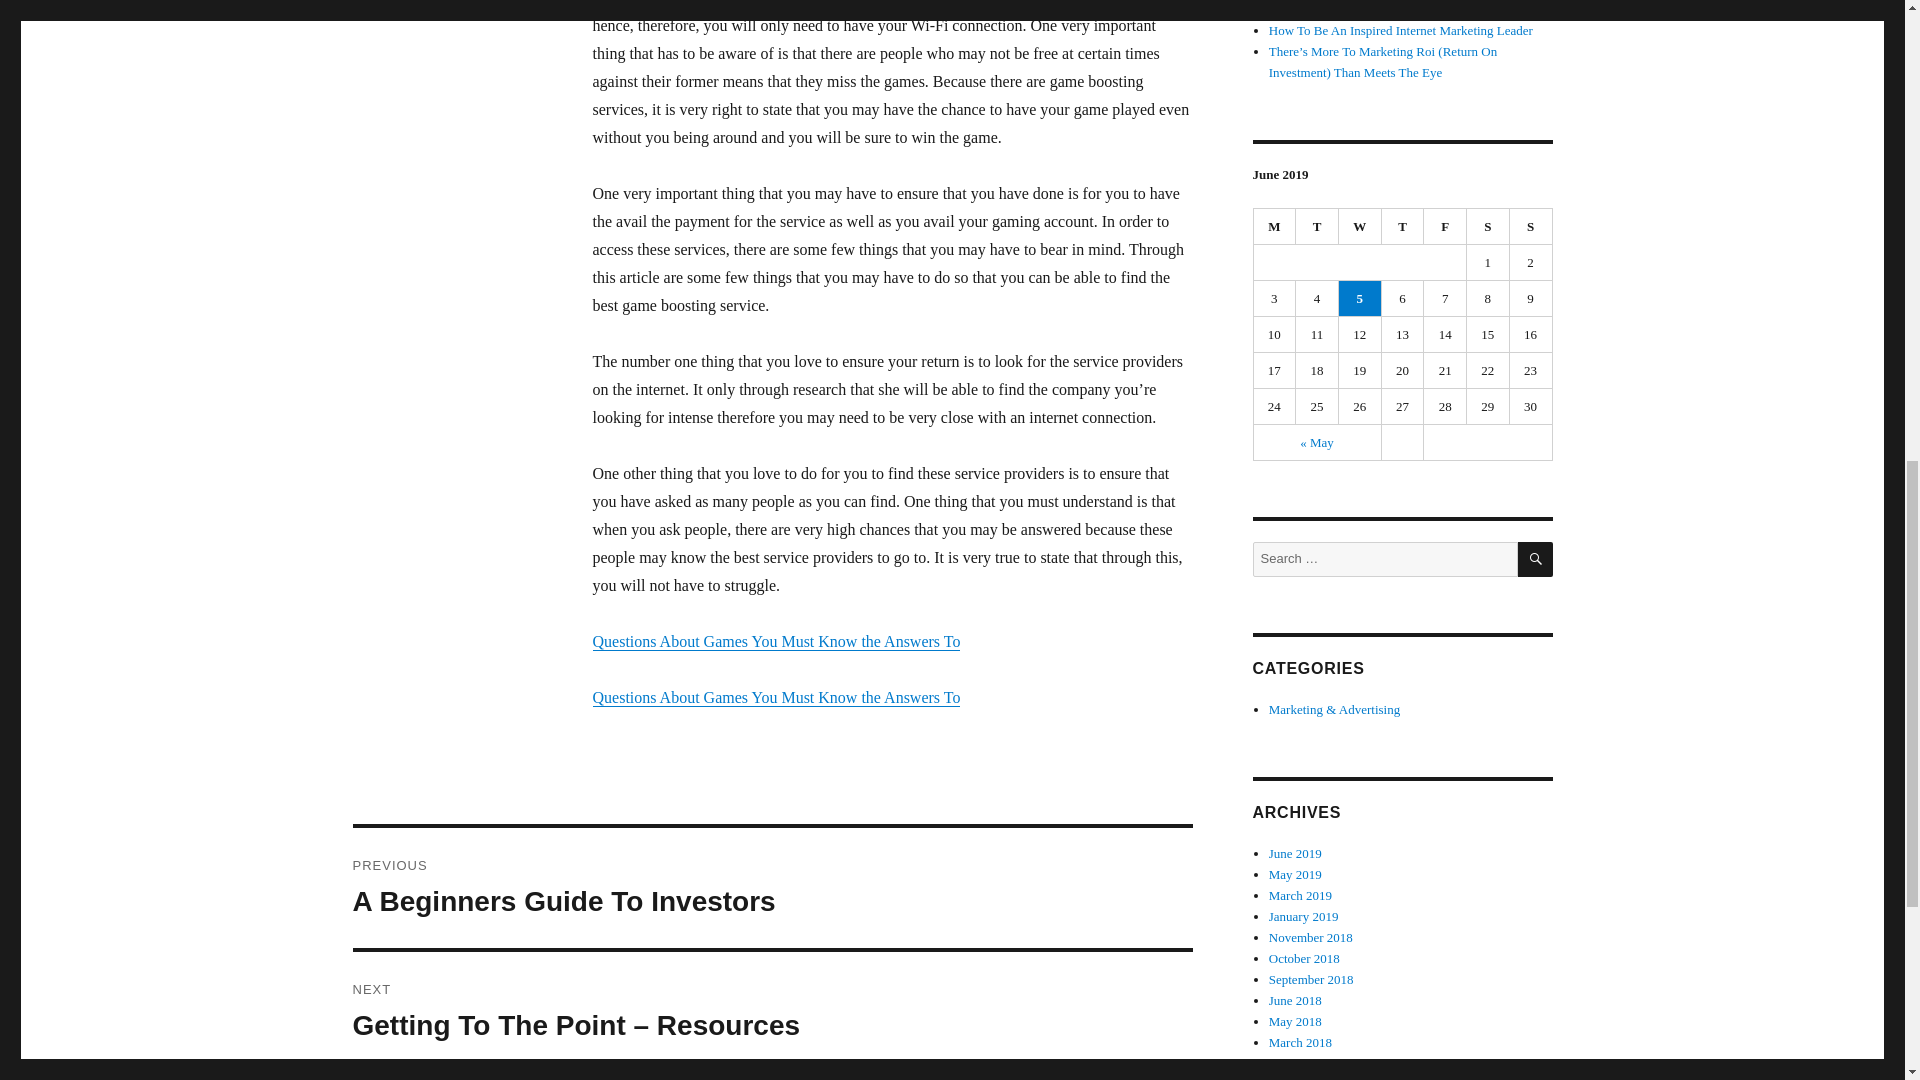 The width and height of the screenshot is (1920, 1080). Describe the element at coordinates (1304, 916) in the screenshot. I see `January 2019` at that location.